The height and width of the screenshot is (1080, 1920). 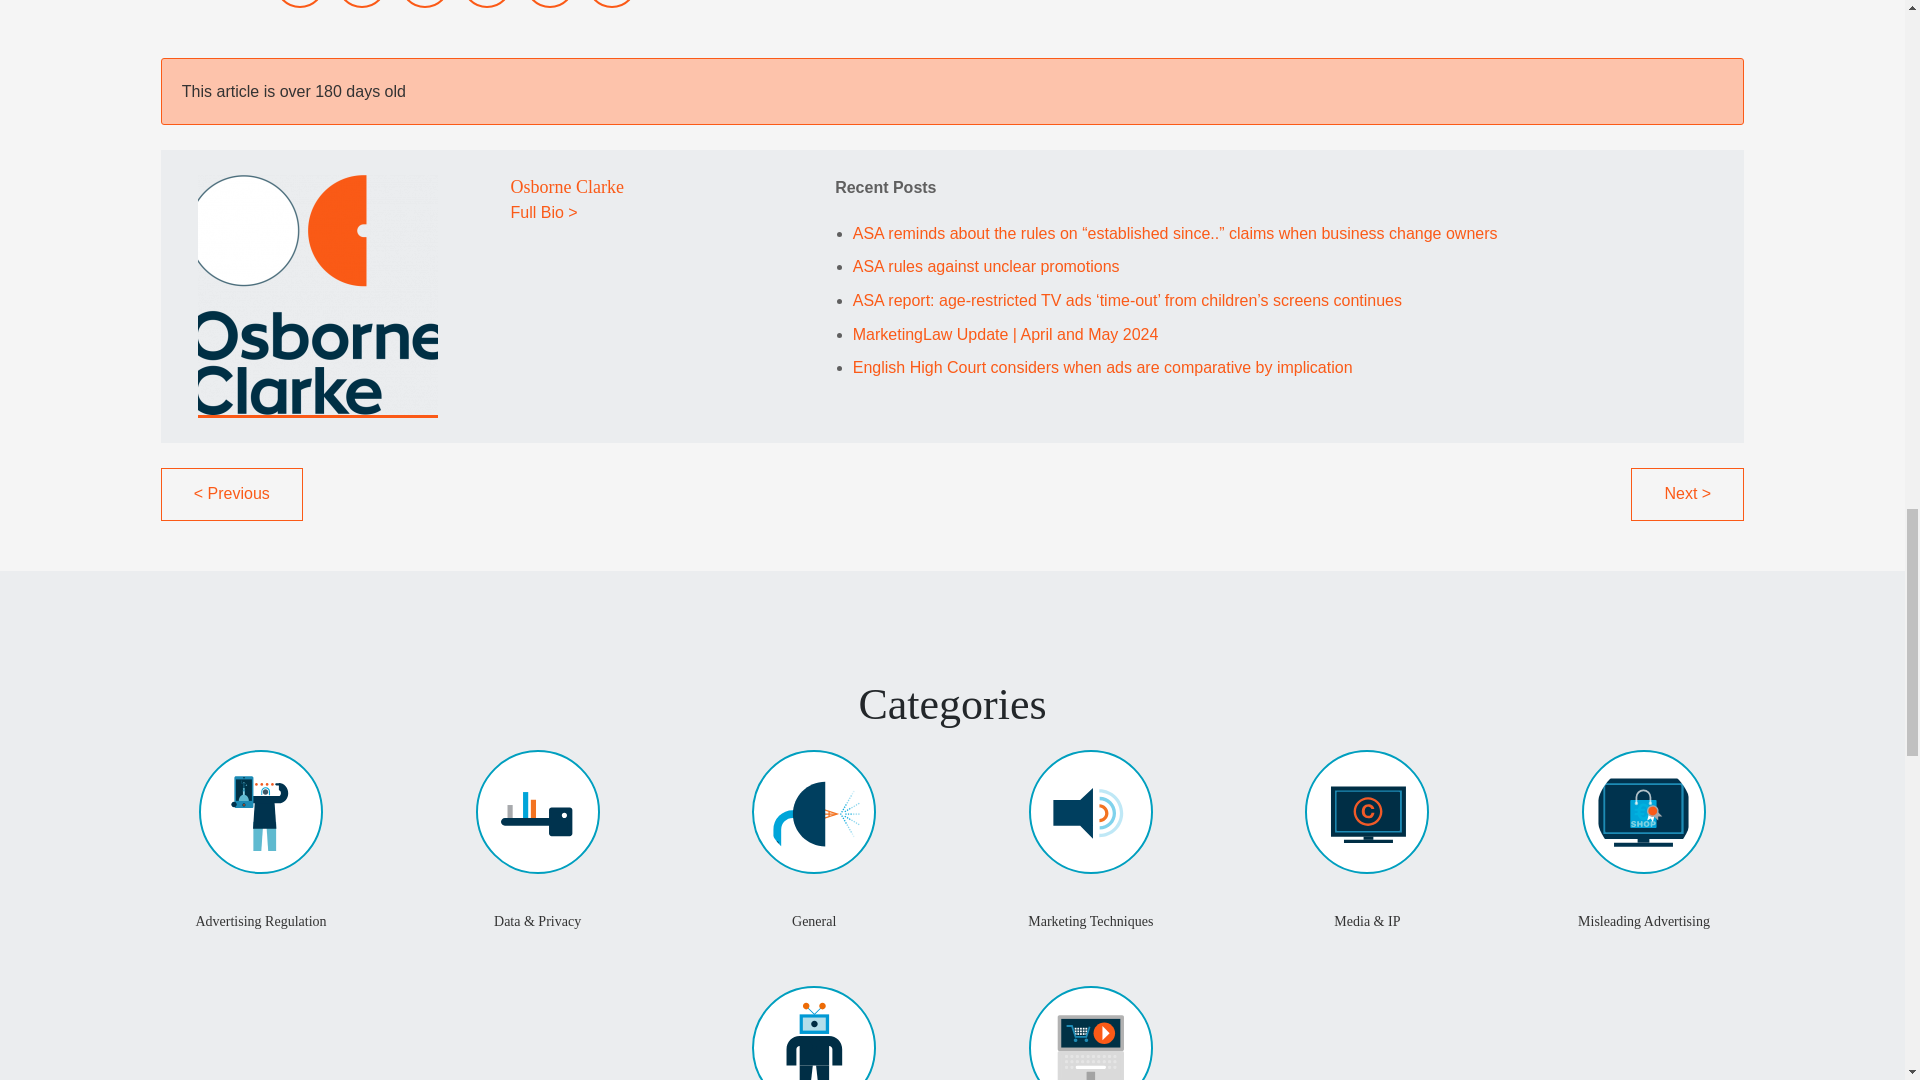 What do you see at coordinates (424, 4) in the screenshot?
I see `marketinglaw Google Plus account` at bounding box center [424, 4].